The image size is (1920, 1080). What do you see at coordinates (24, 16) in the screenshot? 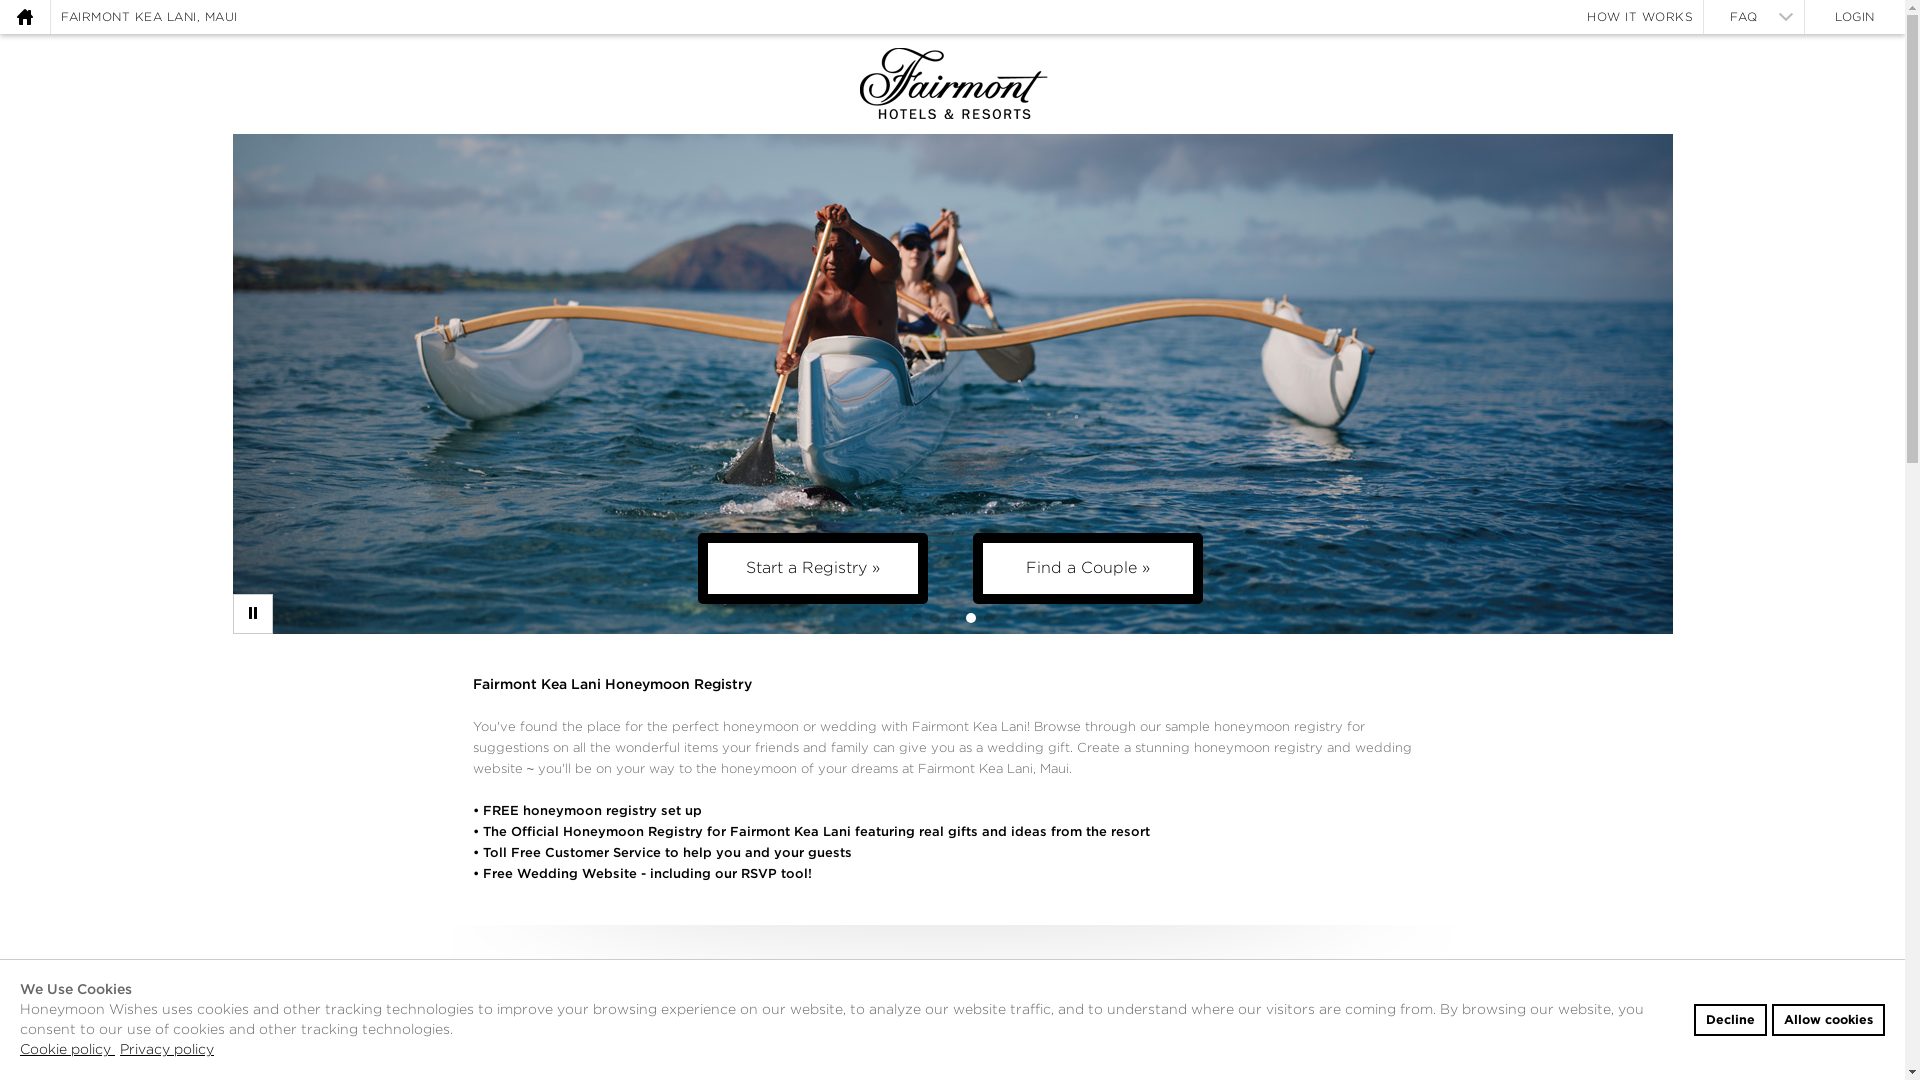
I see `Allow cookies` at bounding box center [24, 16].